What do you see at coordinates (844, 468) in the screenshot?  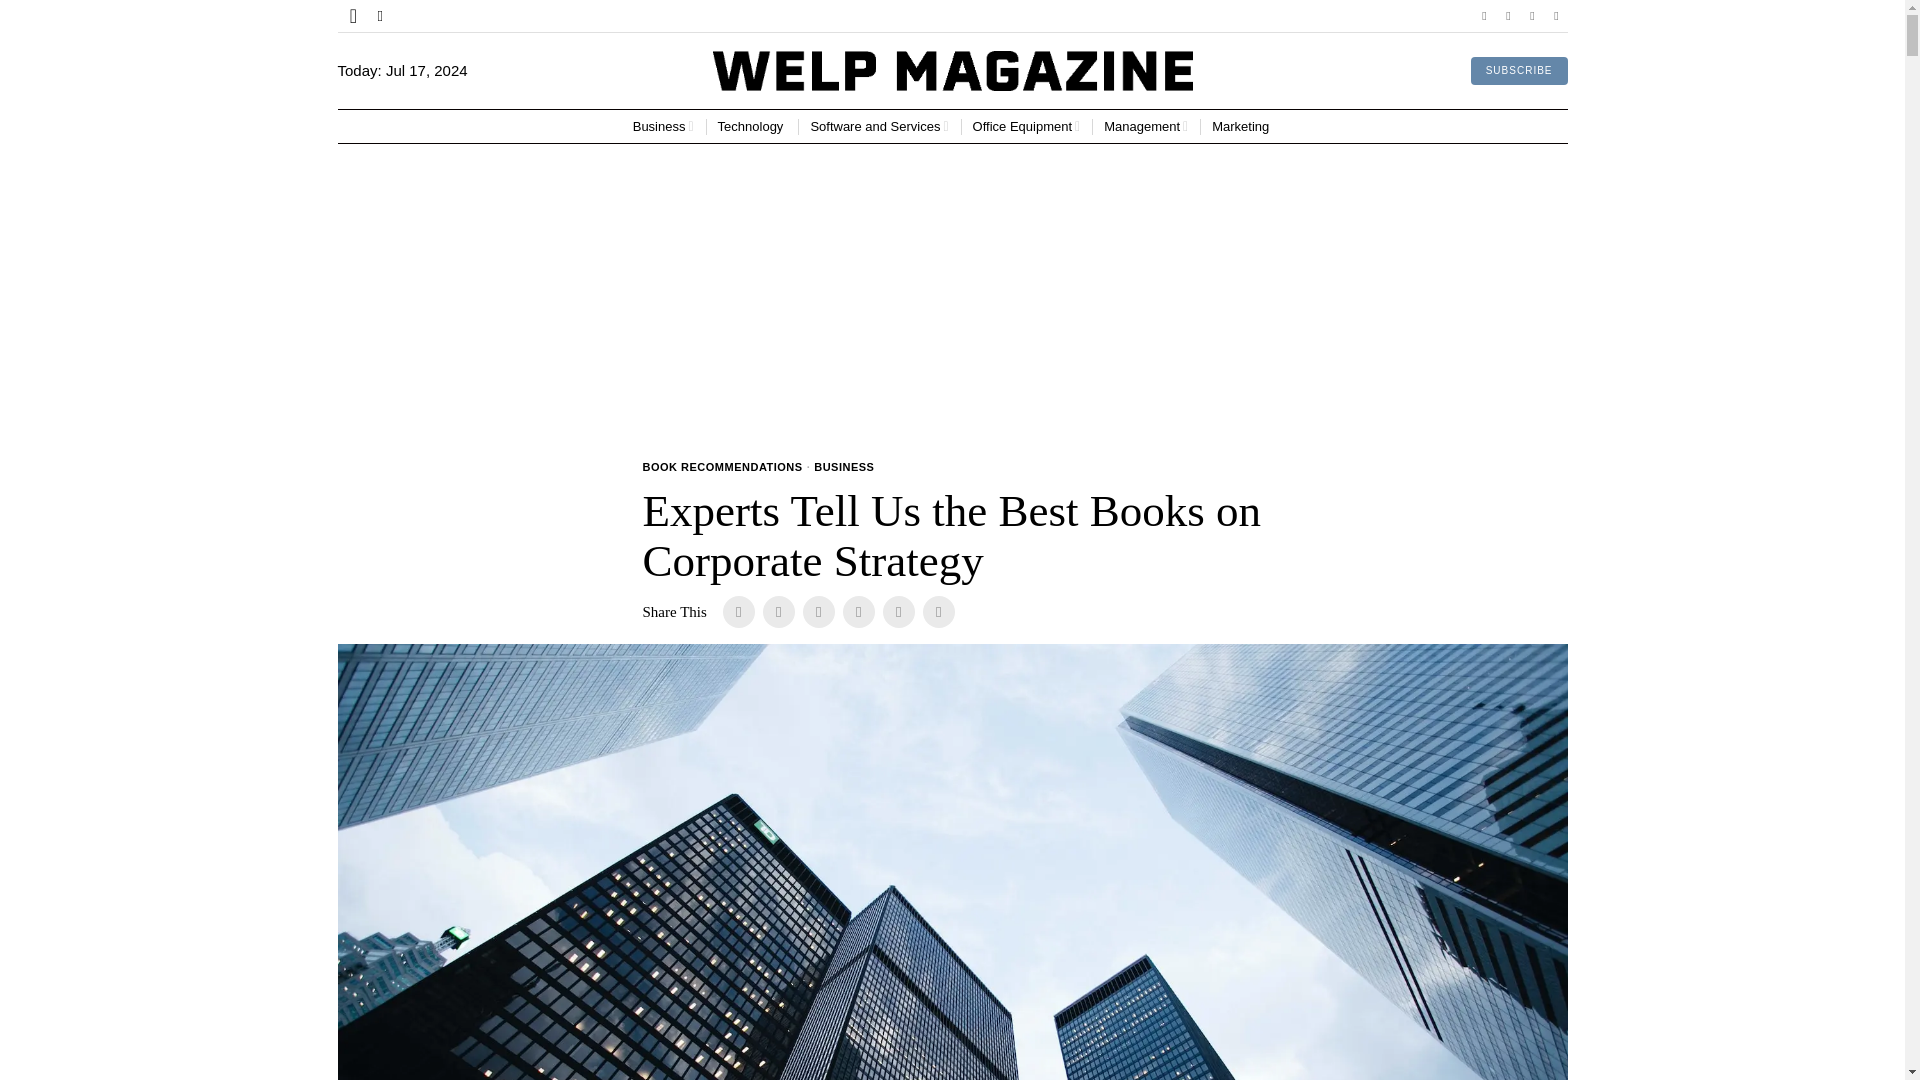 I see `BUSINESS` at bounding box center [844, 468].